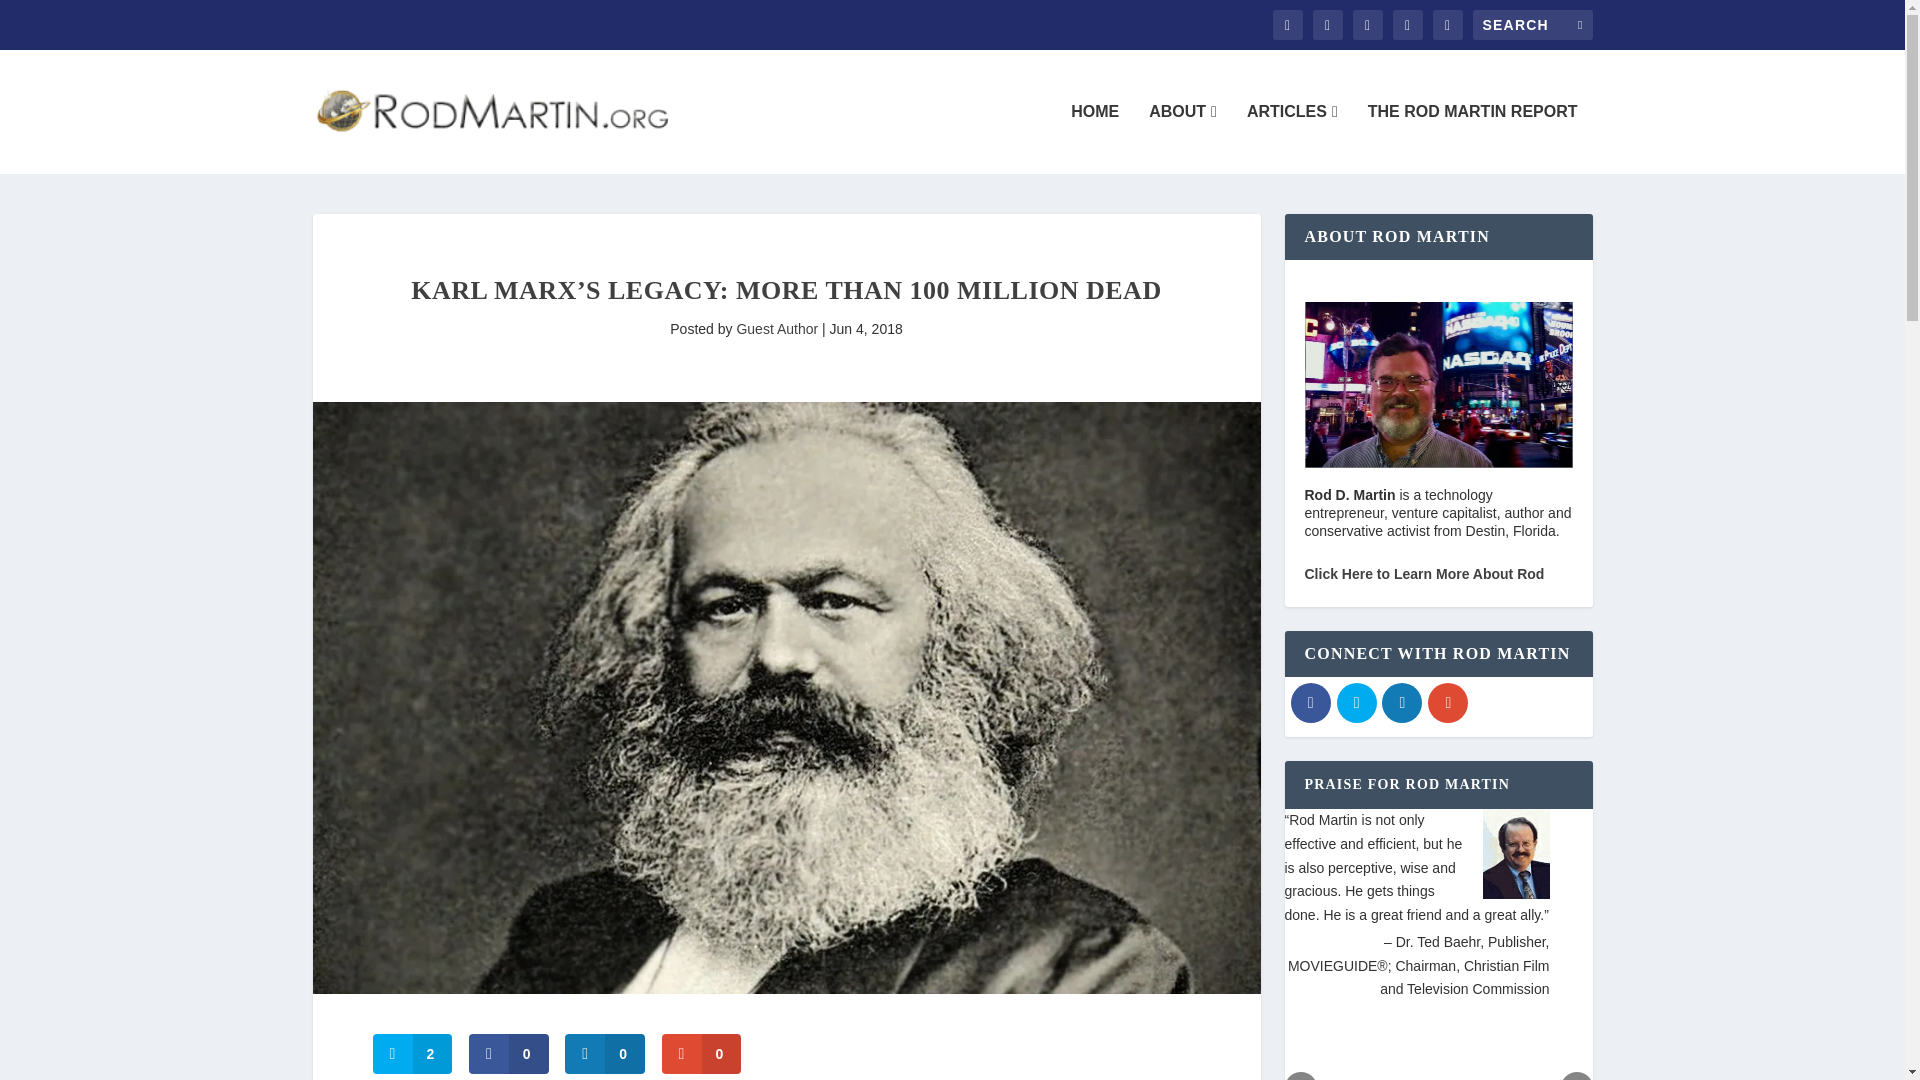 This screenshot has width=1920, height=1080. Describe the element at coordinates (1292, 138) in the screenshot. I see `ARTICLES` at that location.